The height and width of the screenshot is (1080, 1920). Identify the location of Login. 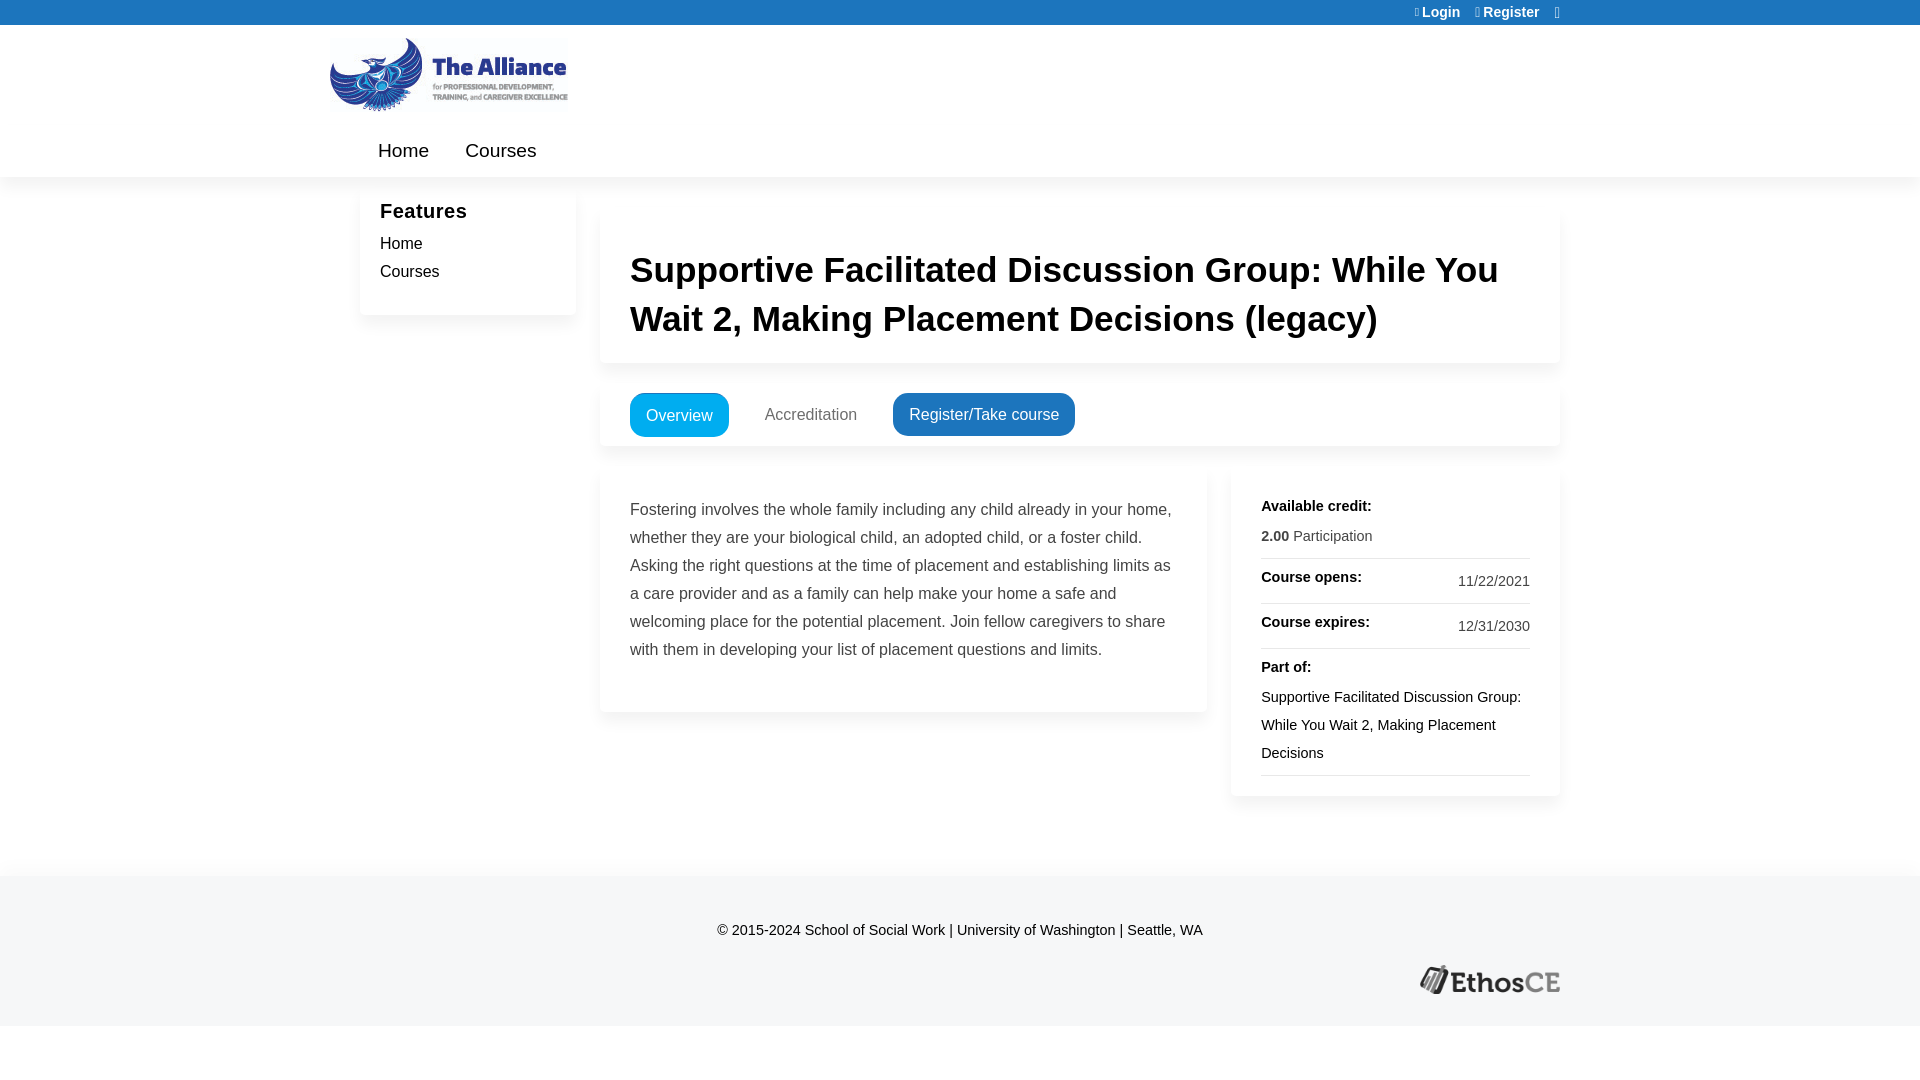
(1437, 12).